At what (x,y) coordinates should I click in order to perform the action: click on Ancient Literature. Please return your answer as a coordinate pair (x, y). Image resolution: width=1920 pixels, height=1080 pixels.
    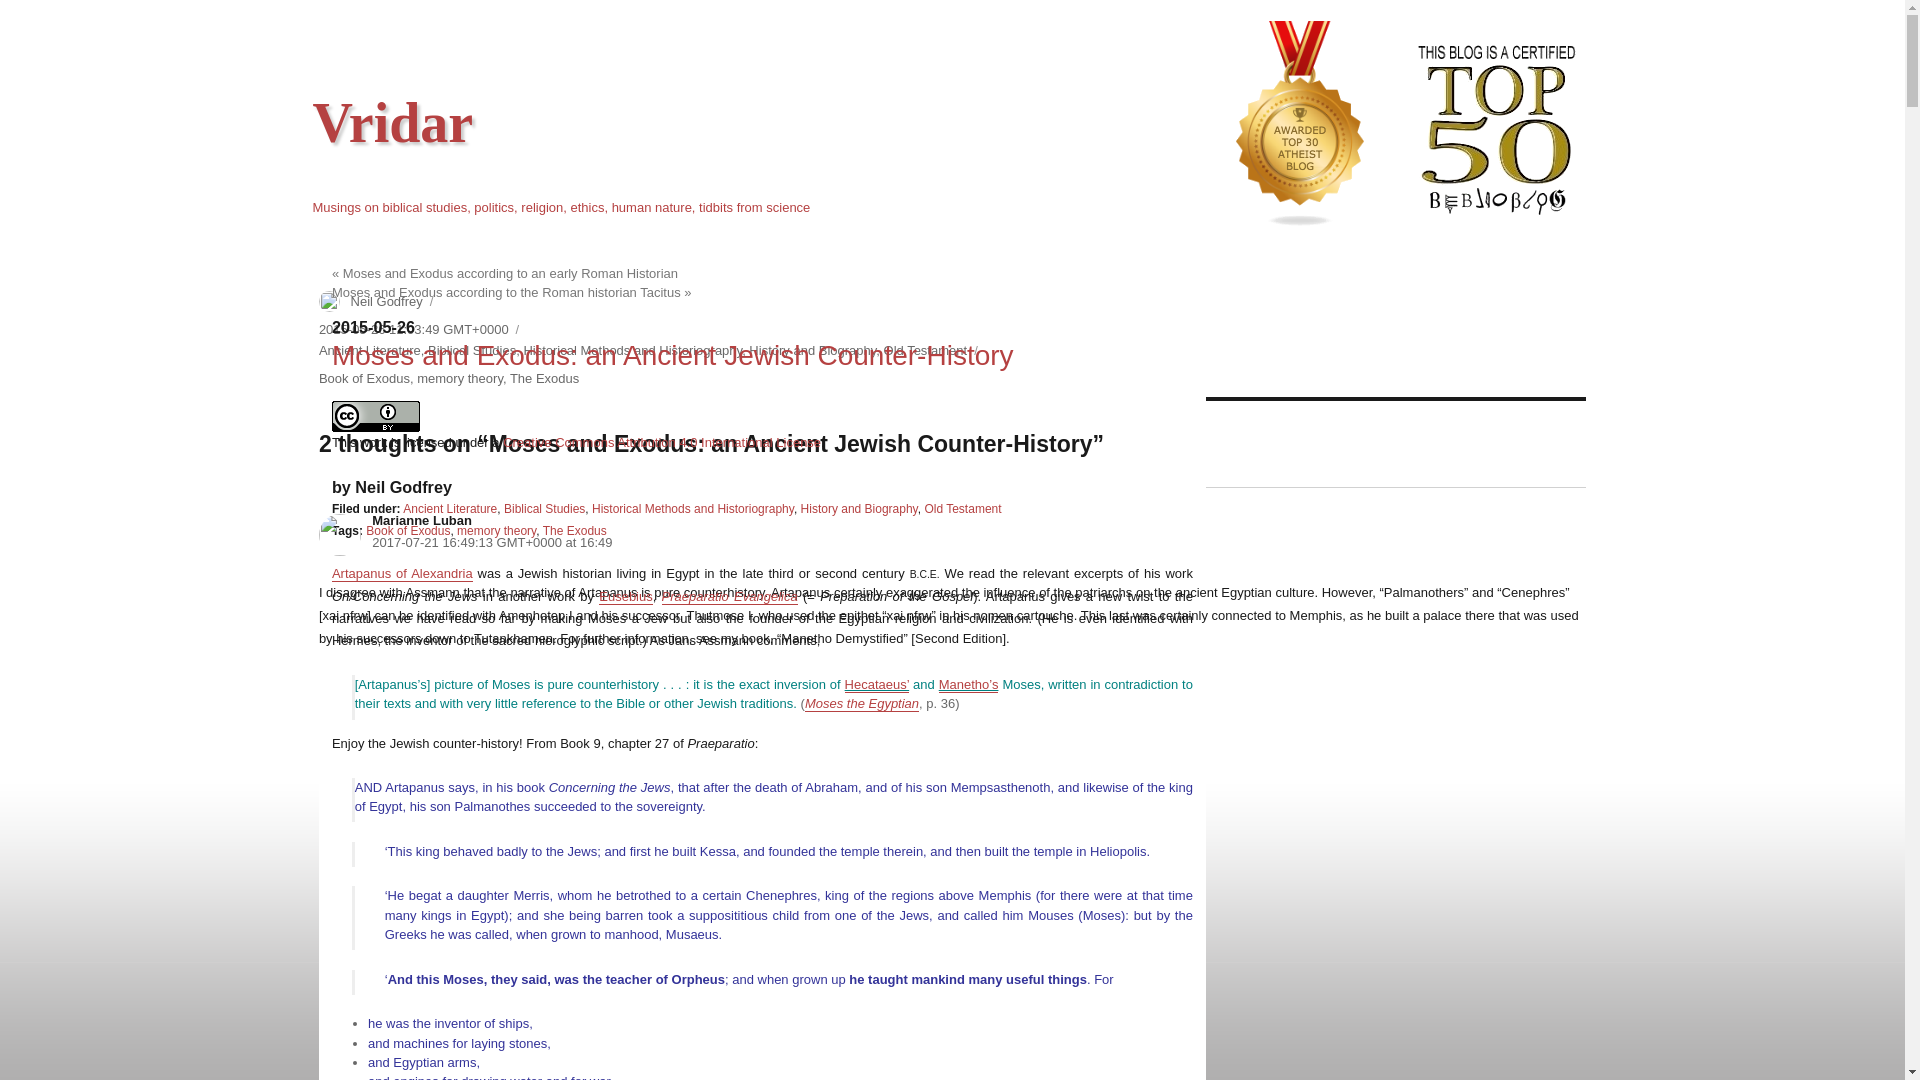
    Looking at the image, I should click on (450, 509).